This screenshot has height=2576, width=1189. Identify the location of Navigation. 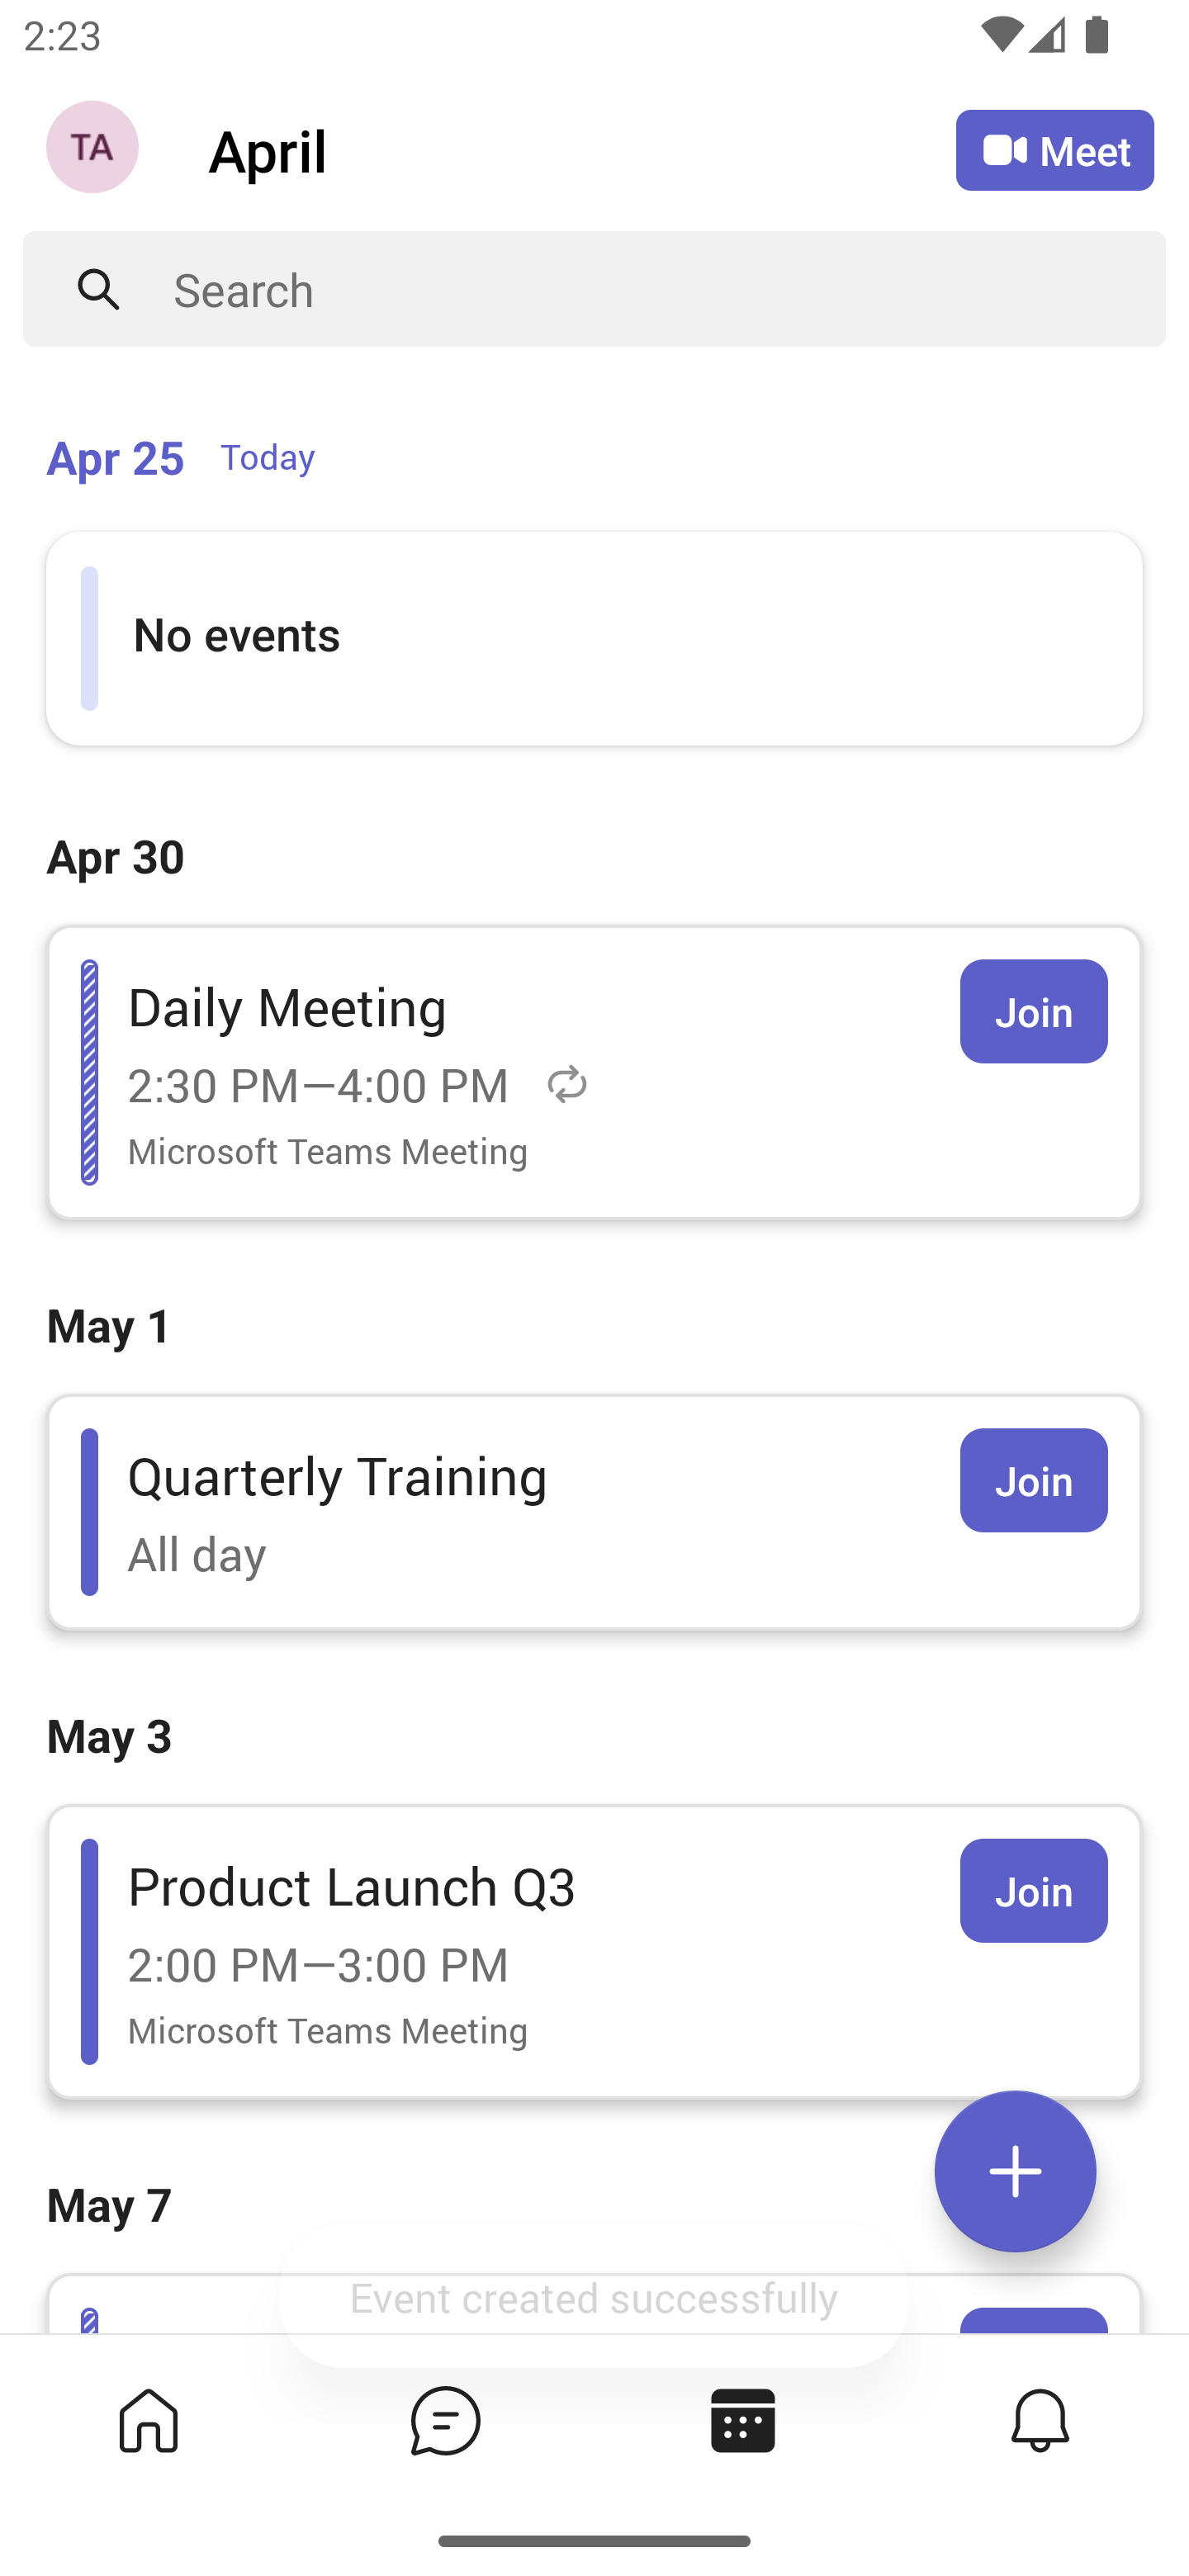
(96, 150).